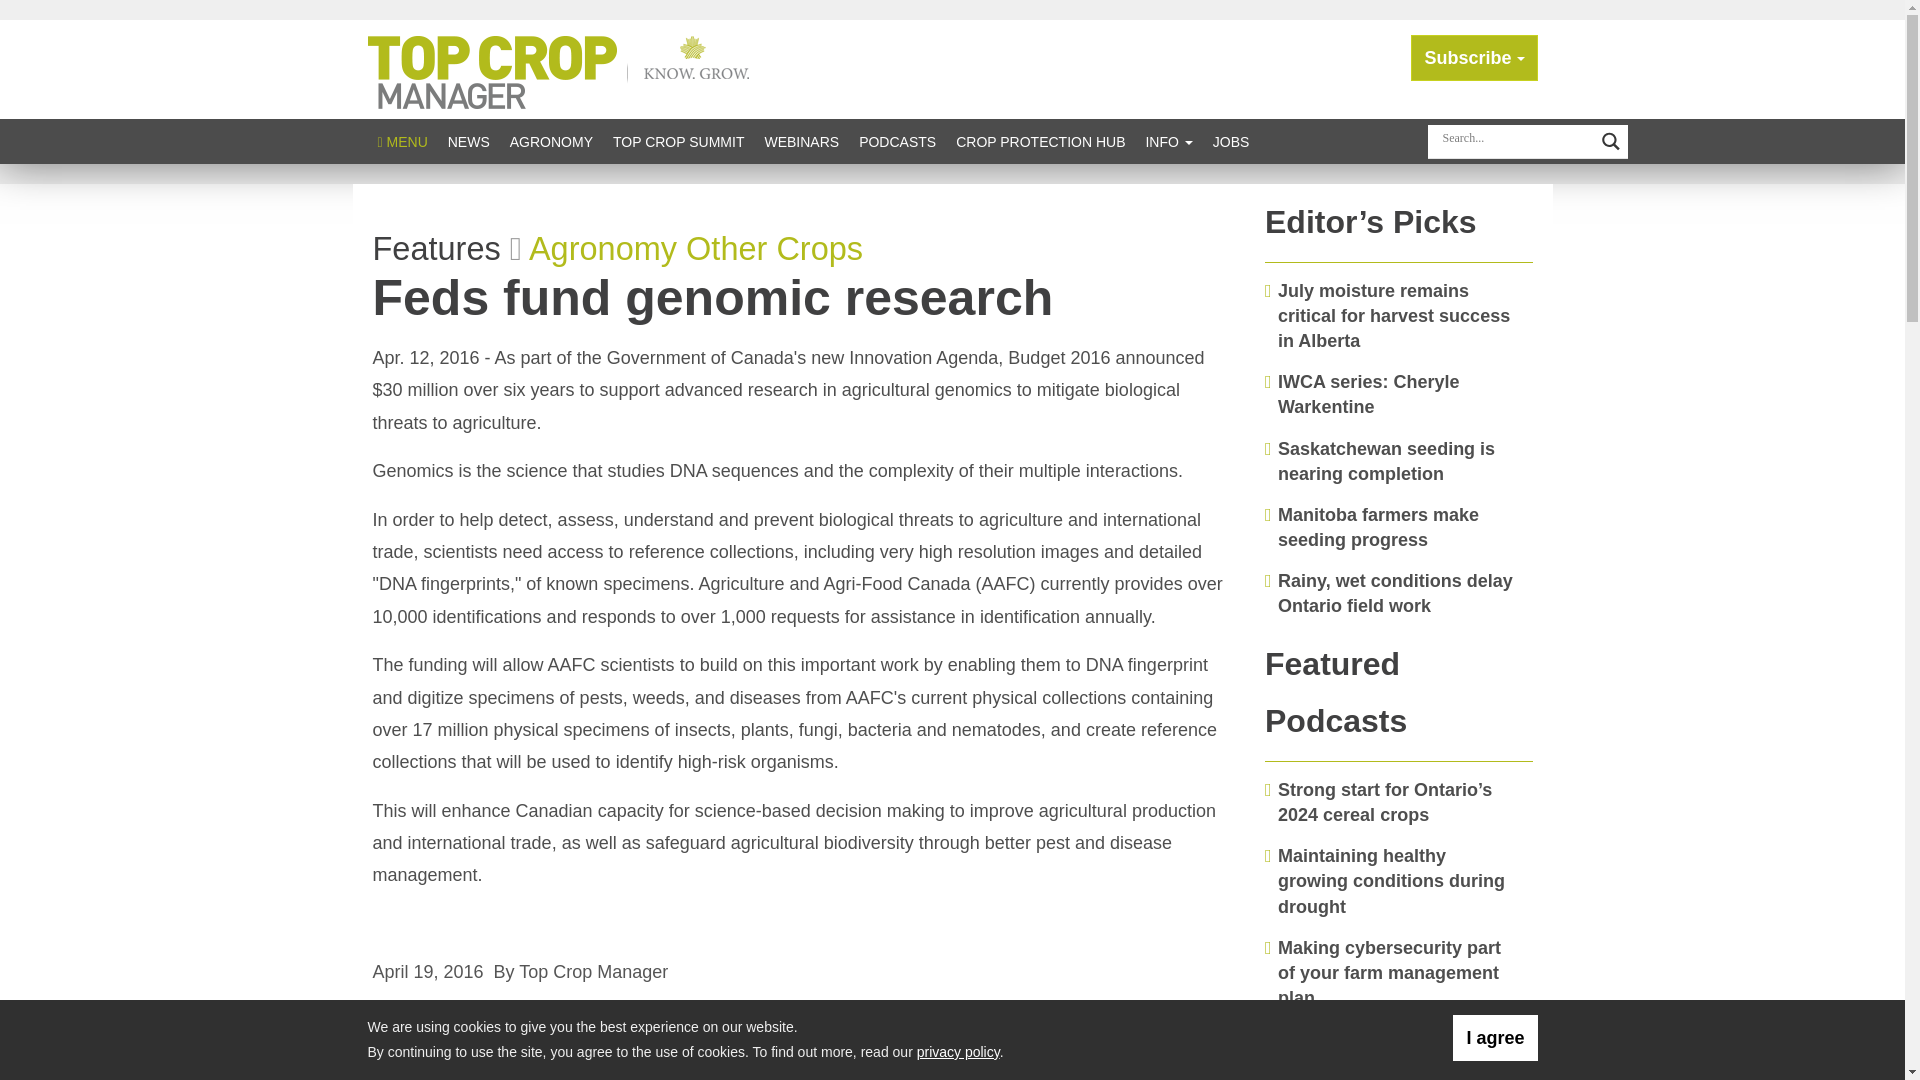  What do you see at coordinates (678, 141) in the screenshot?
I see `TOP CROP SUMMIT` at bounding box center [678, 141].